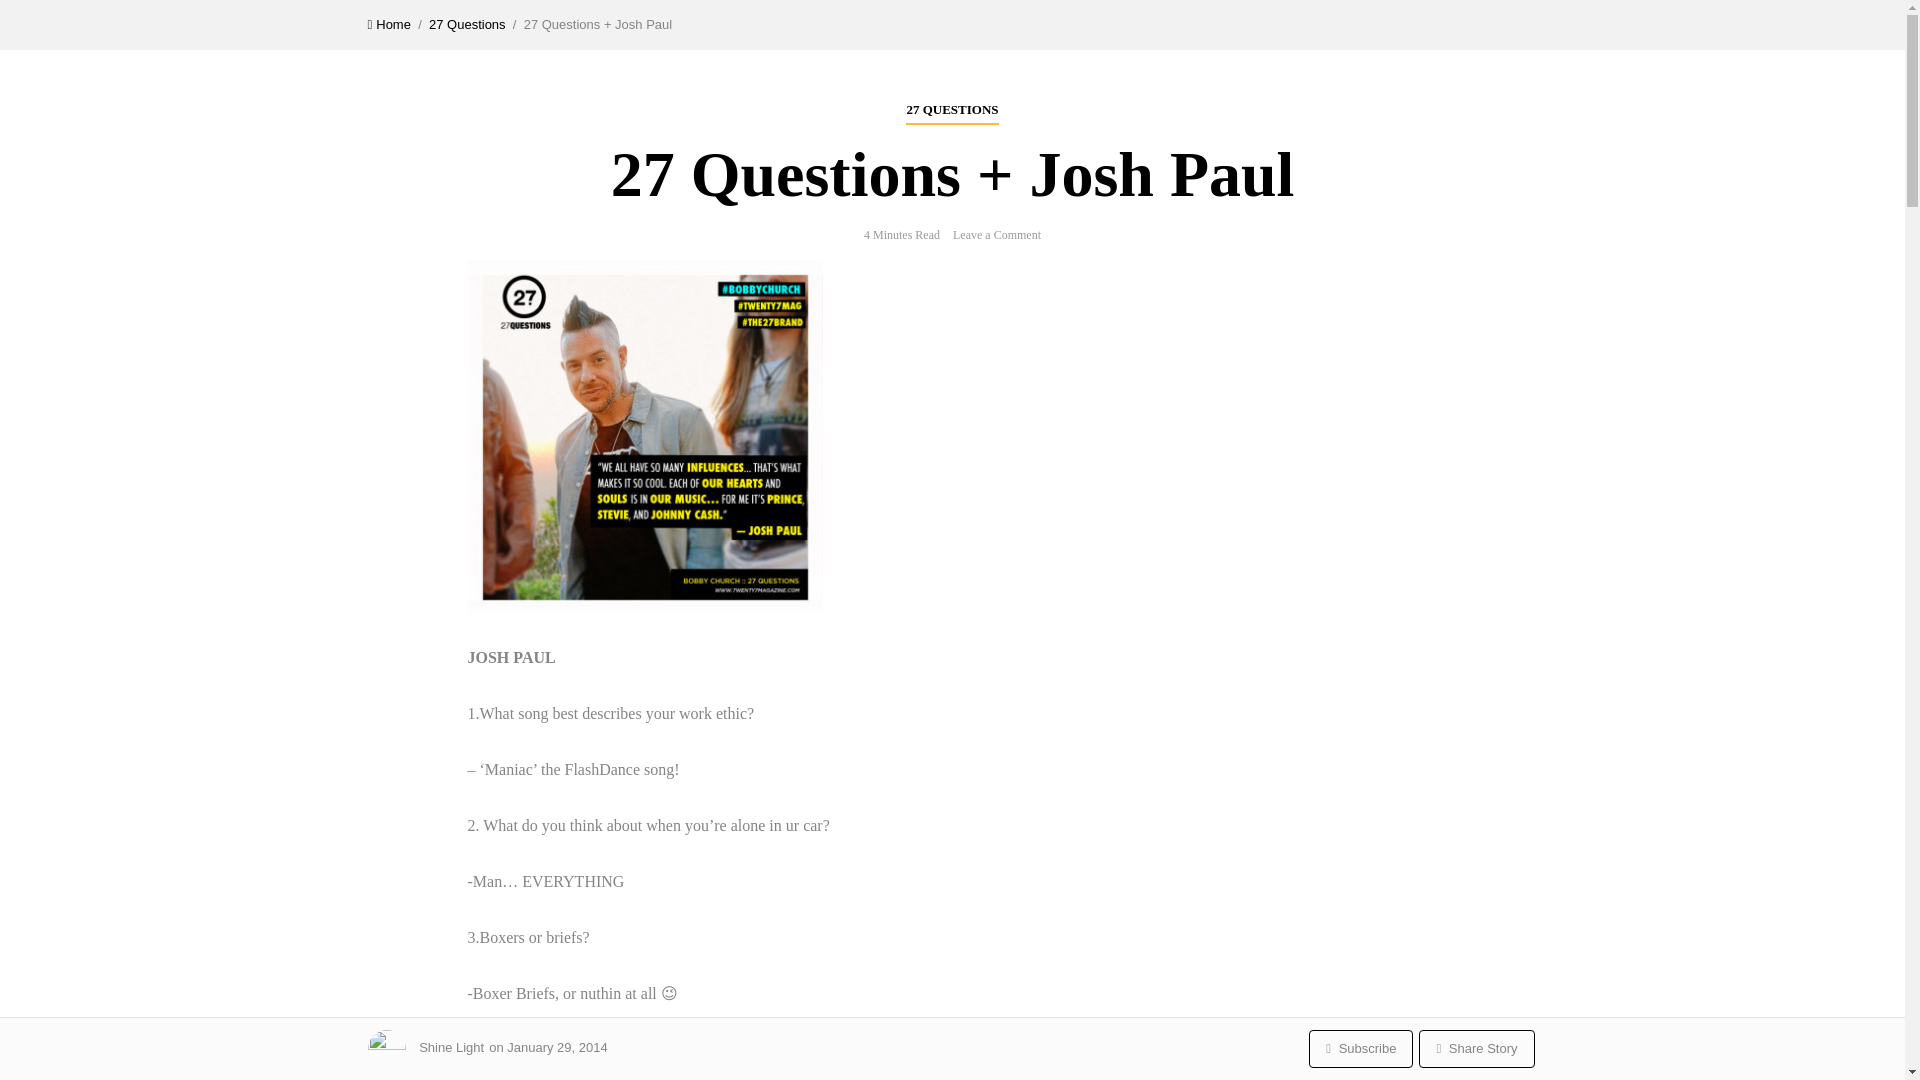 This screenshot has width=1920, height=1080. What do you see at coordinates (1360, 1048) in the screenshot?
I see `Subscribe` at bounding box center [1360, 1048].